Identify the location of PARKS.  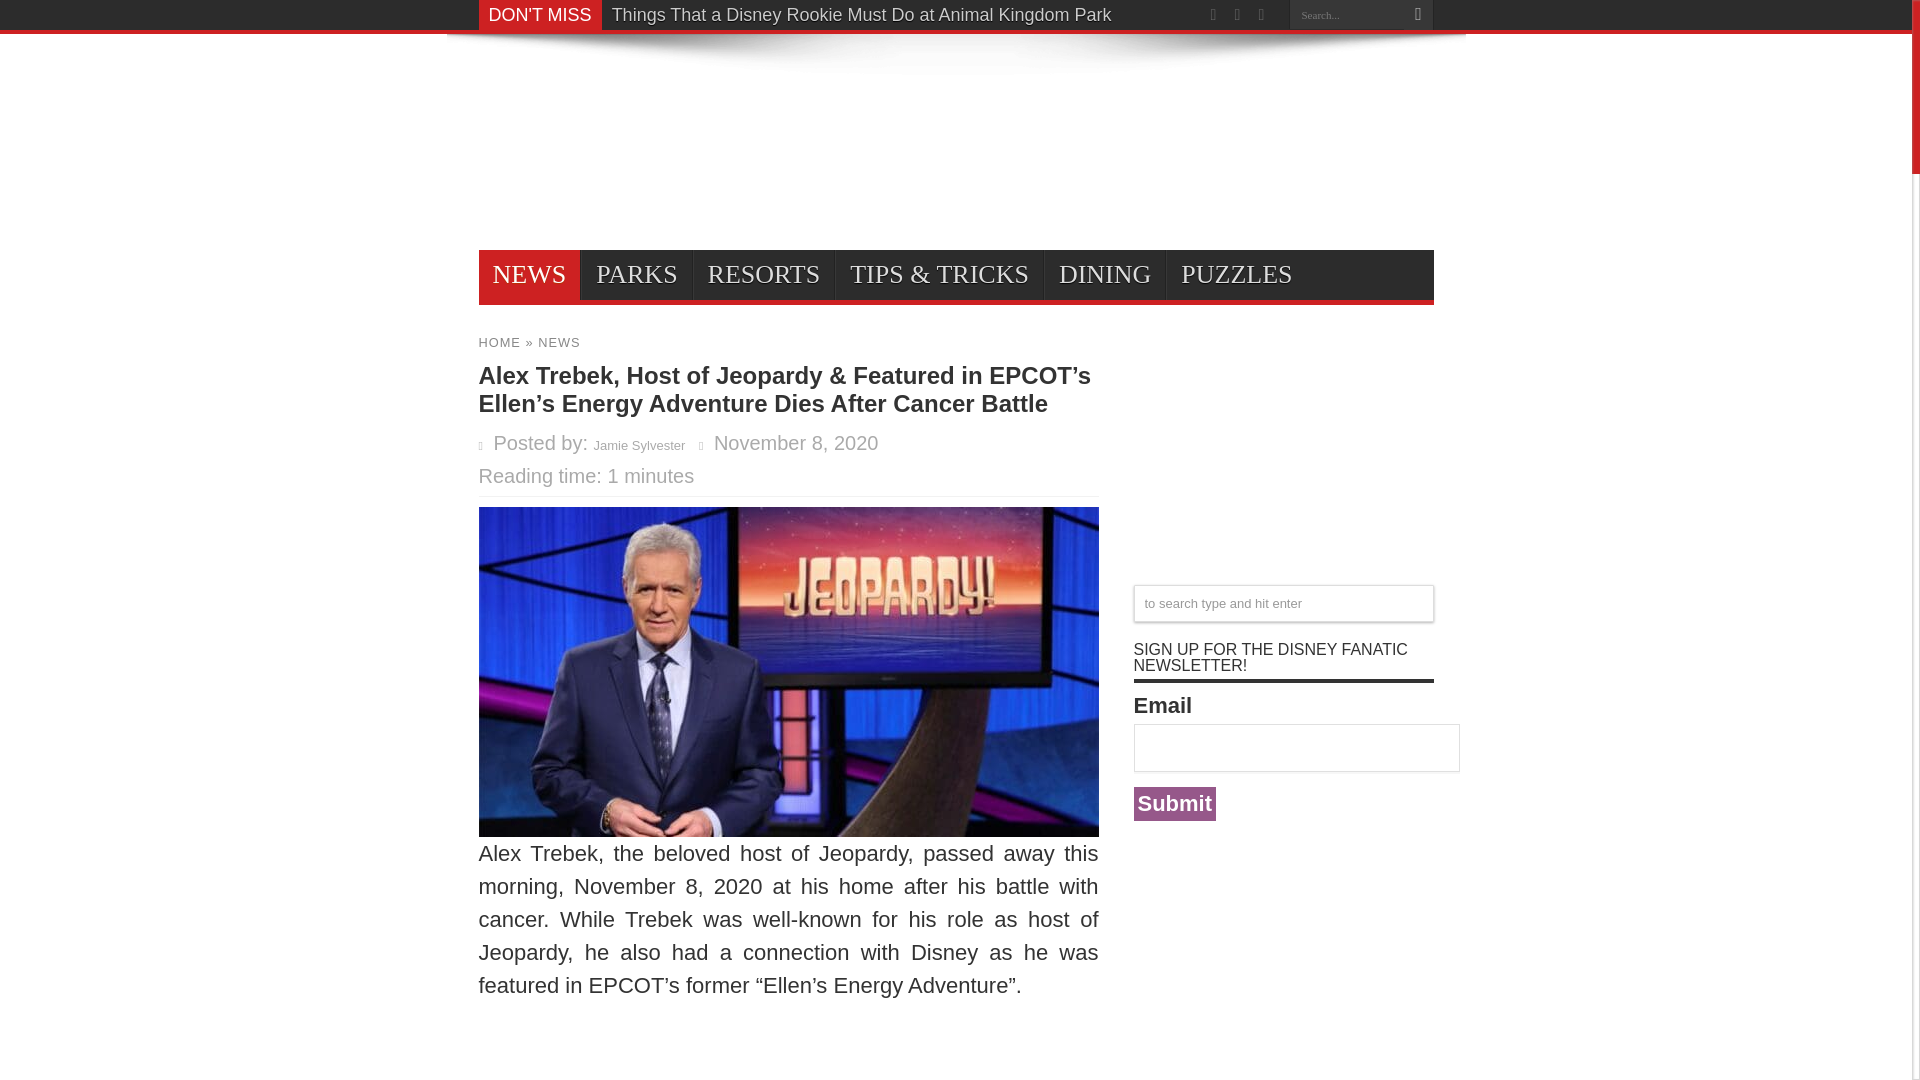
(636, 274).